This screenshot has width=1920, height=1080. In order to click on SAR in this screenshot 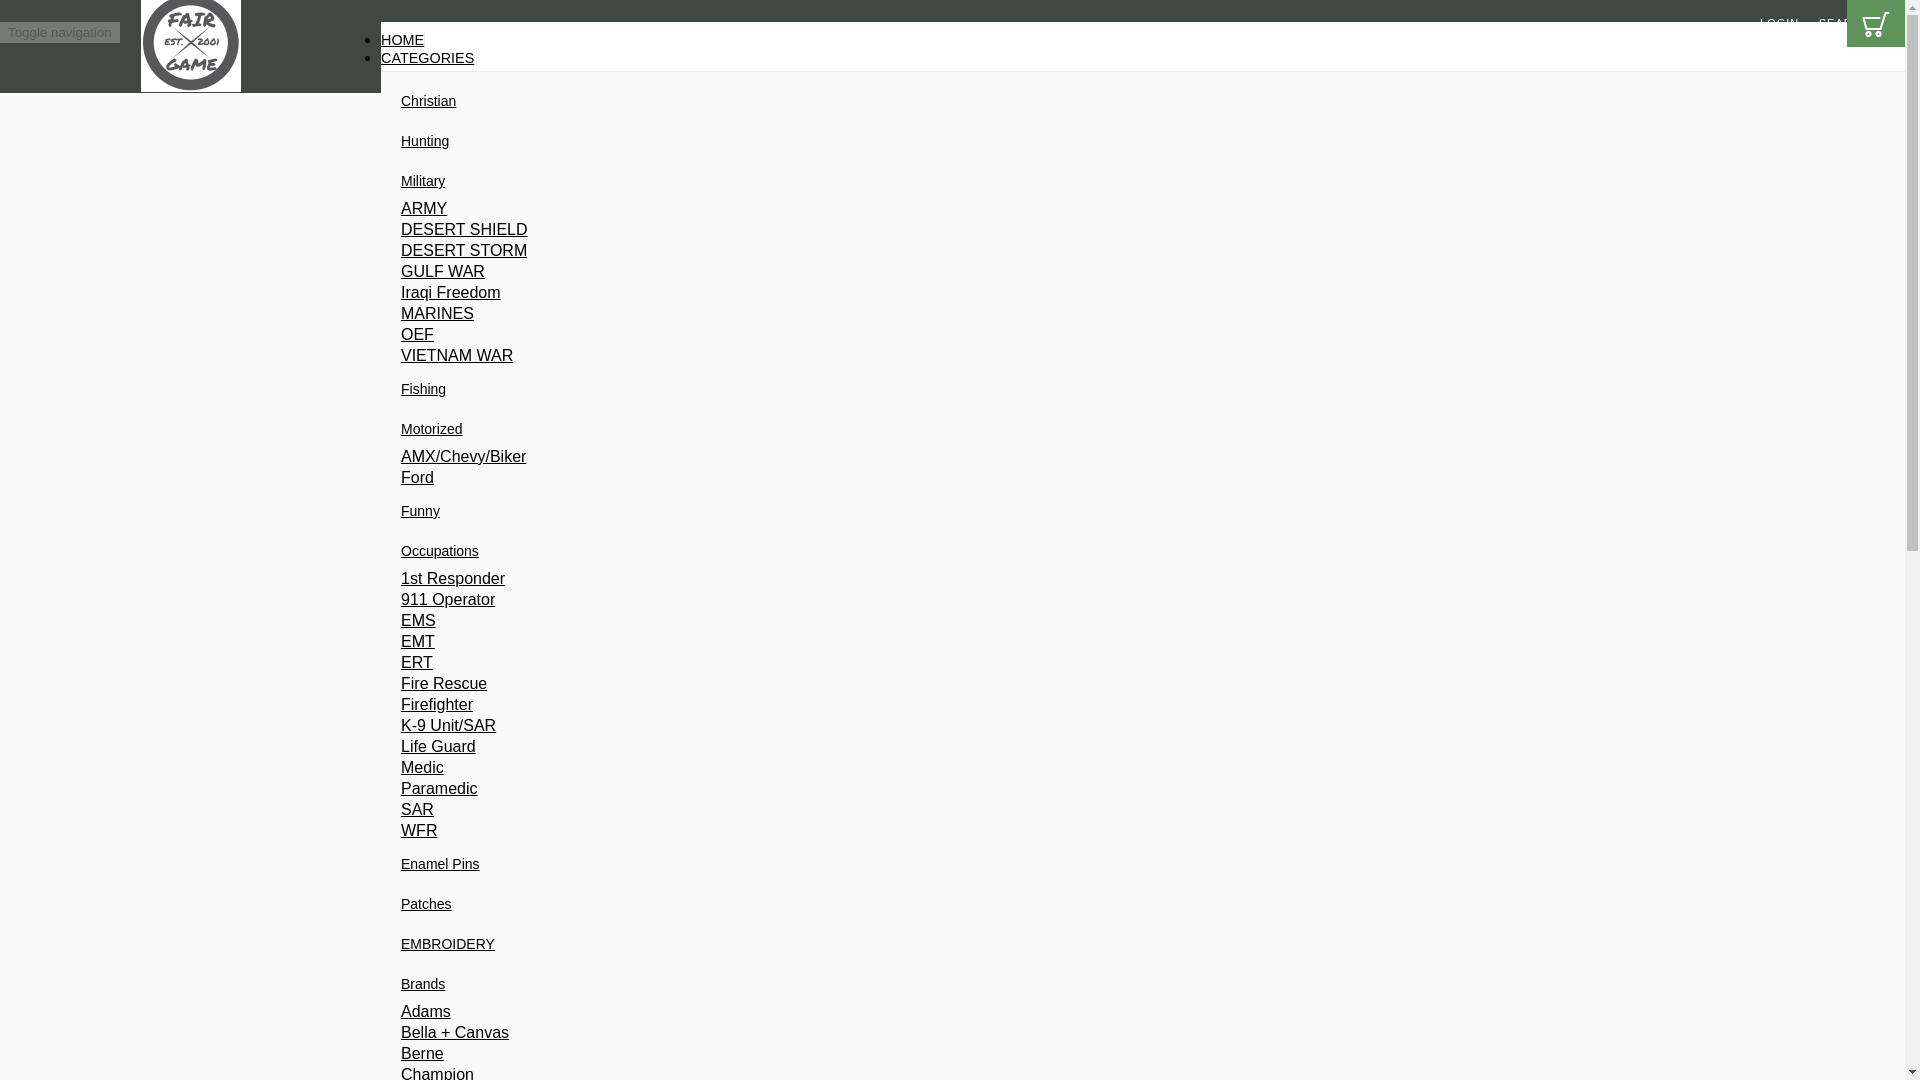, I will do `click(726, 810)`.